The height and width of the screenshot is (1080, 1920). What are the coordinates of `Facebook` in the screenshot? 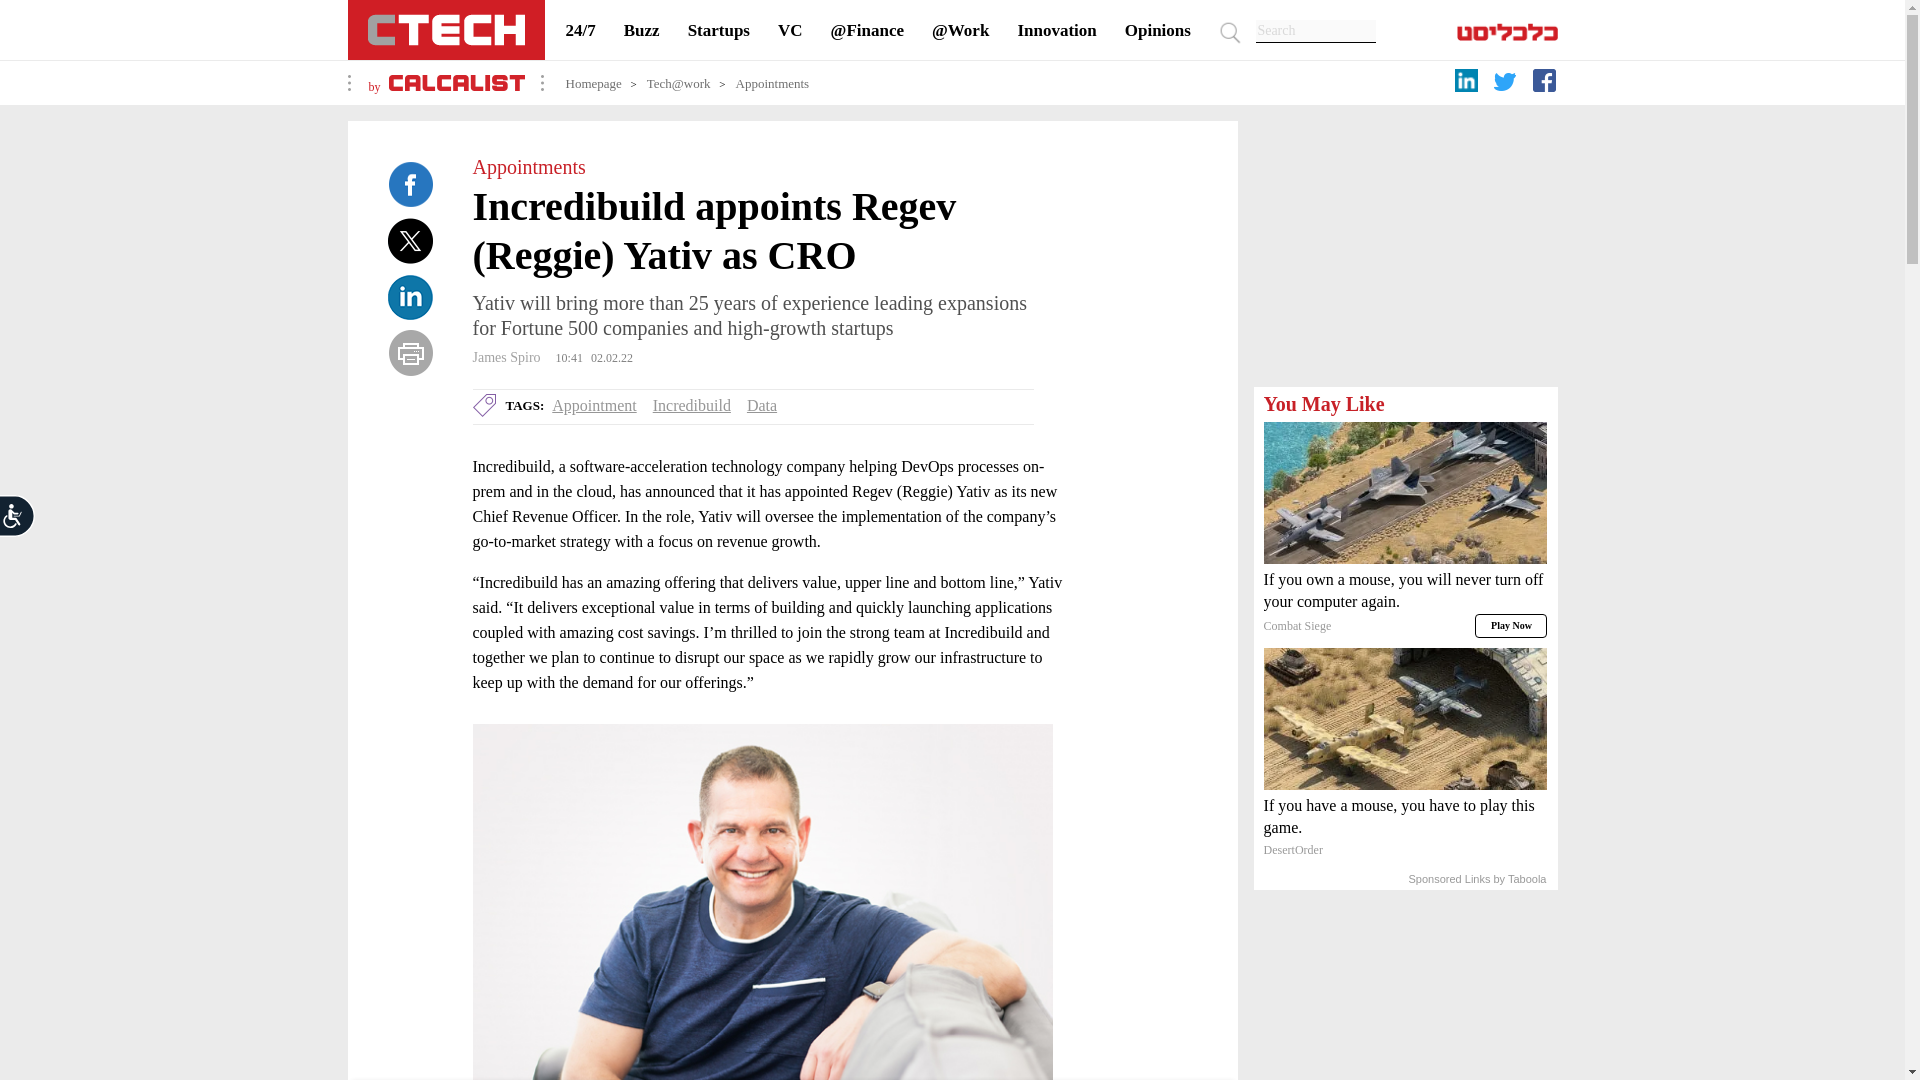 It's located at (410, 185).